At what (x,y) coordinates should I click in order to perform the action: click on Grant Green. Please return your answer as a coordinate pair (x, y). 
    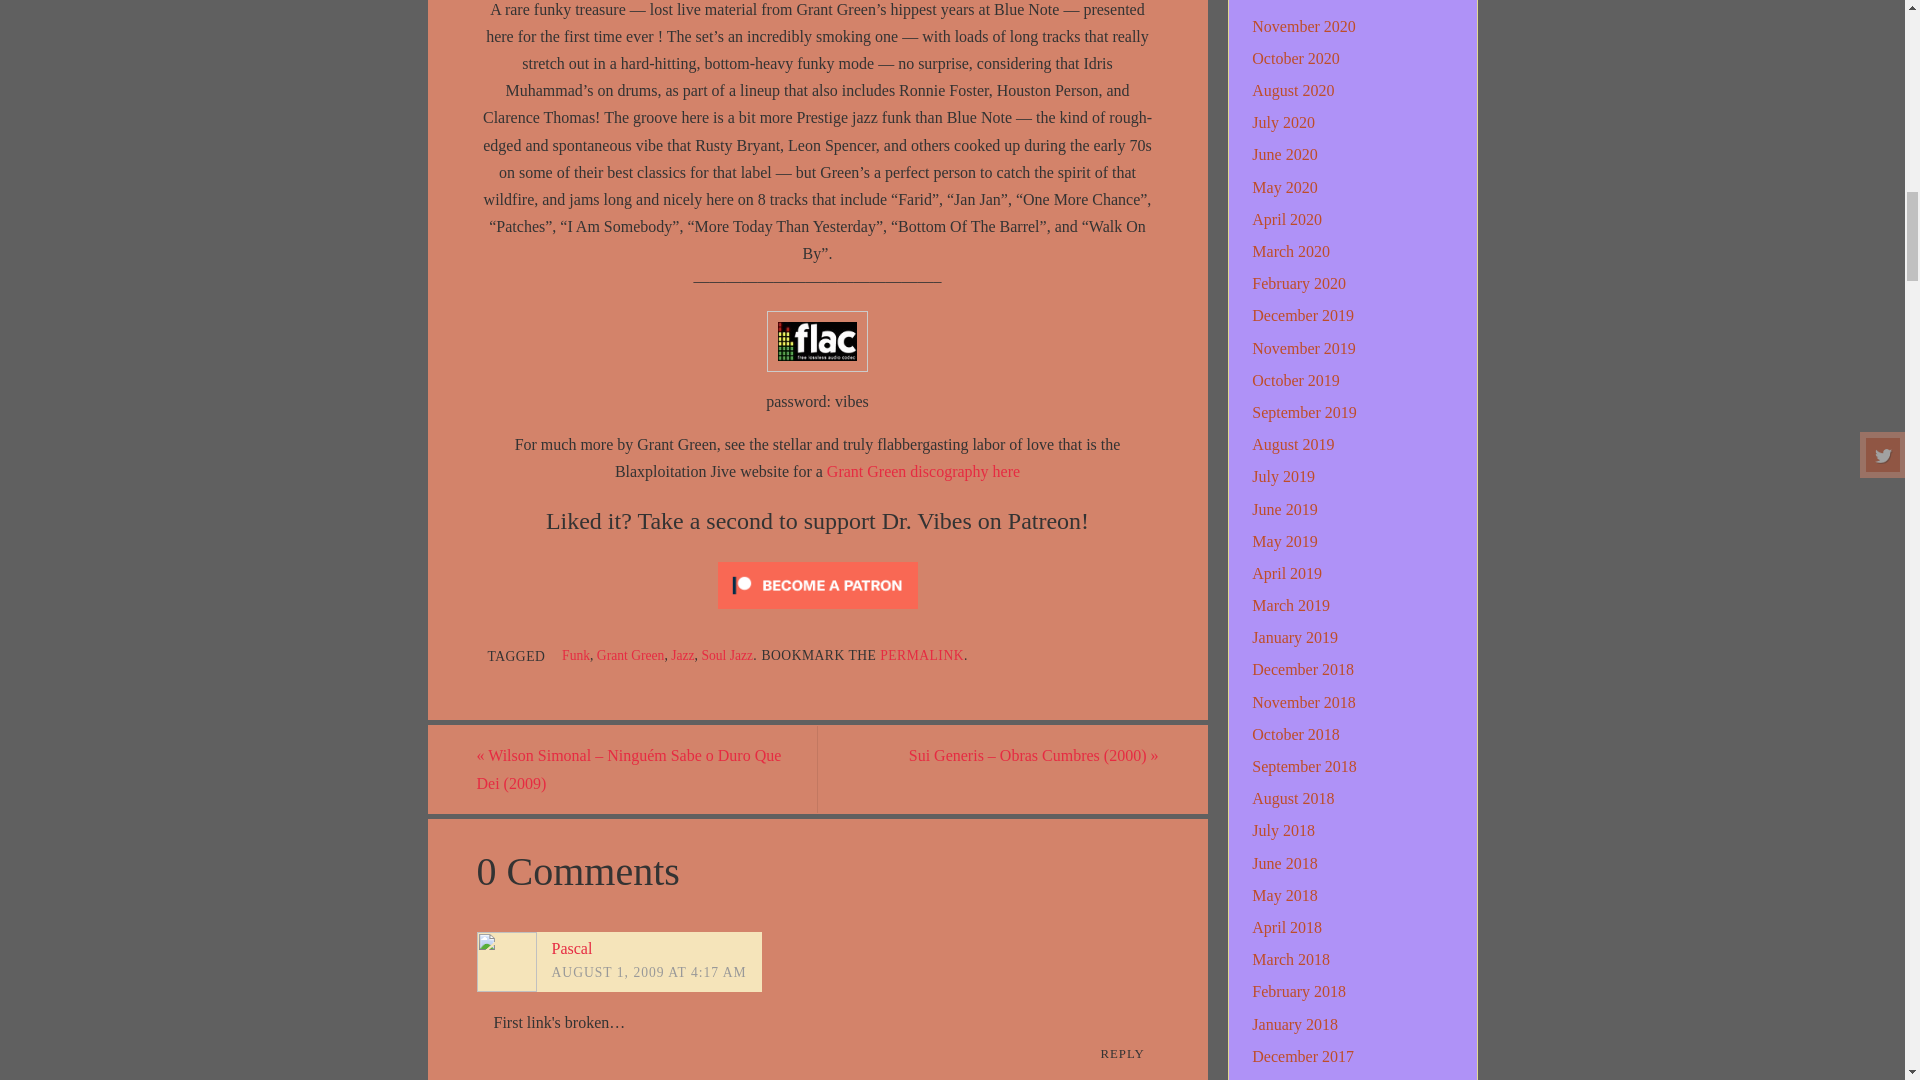
    Looking at the image, I should click on (630, 656).